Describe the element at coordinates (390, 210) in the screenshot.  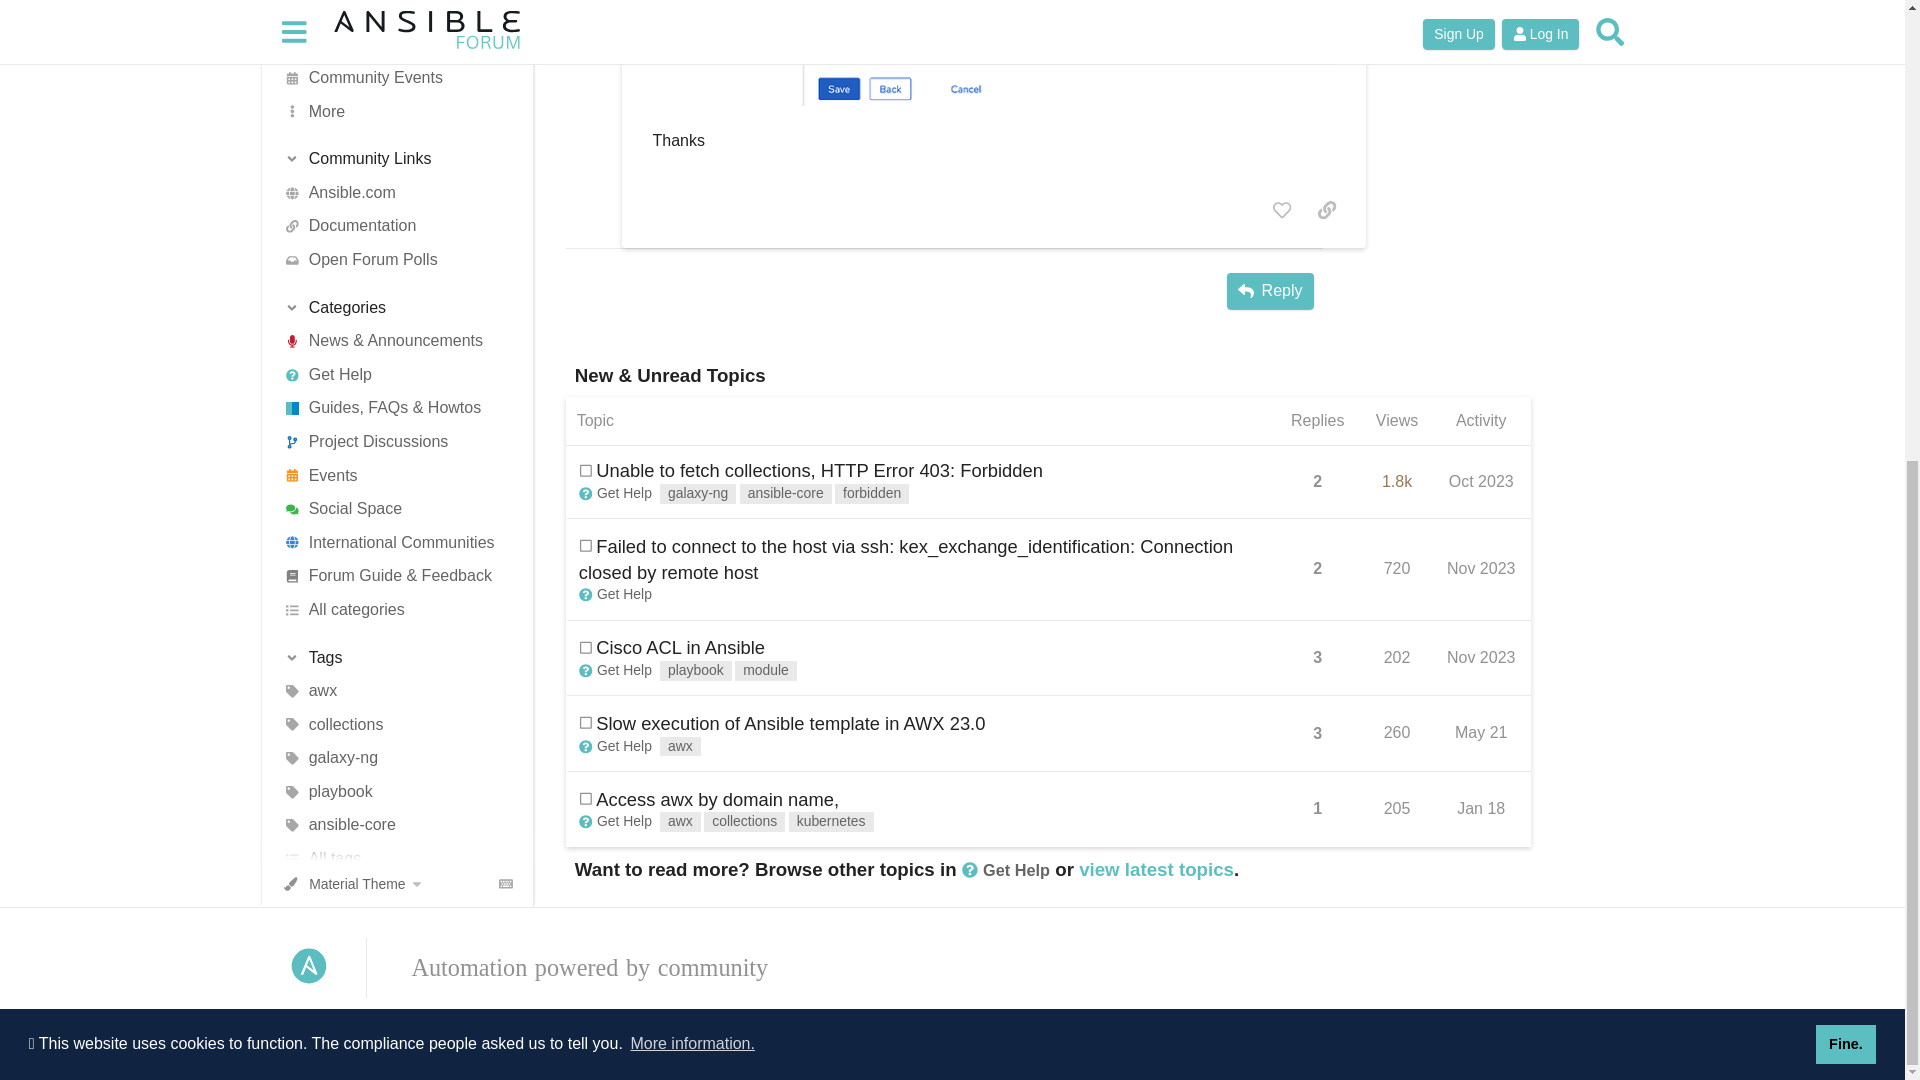
I see `All tags` at that location.